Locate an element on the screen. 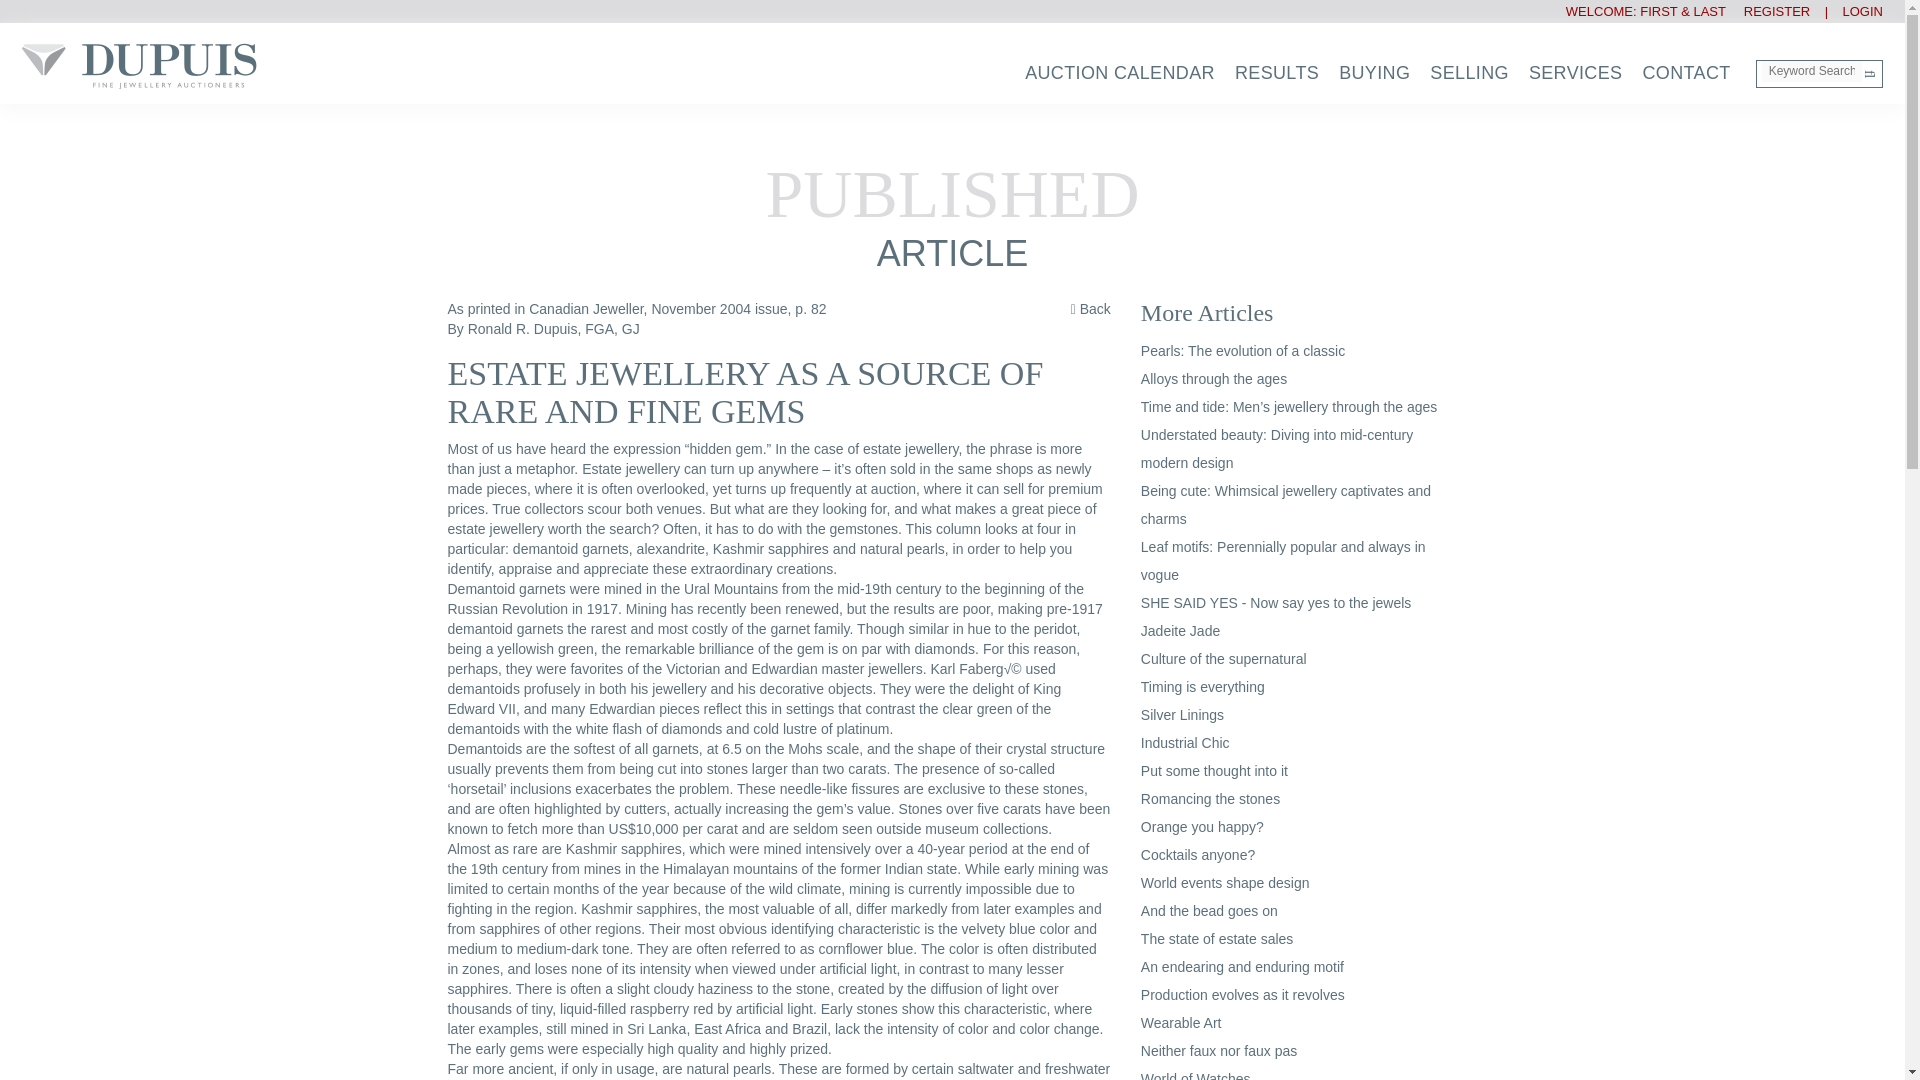 Image resolution: width=1920 pixels, height=1080 pixels. Production evolves as it revolves is located at coordinates (1242, 995).